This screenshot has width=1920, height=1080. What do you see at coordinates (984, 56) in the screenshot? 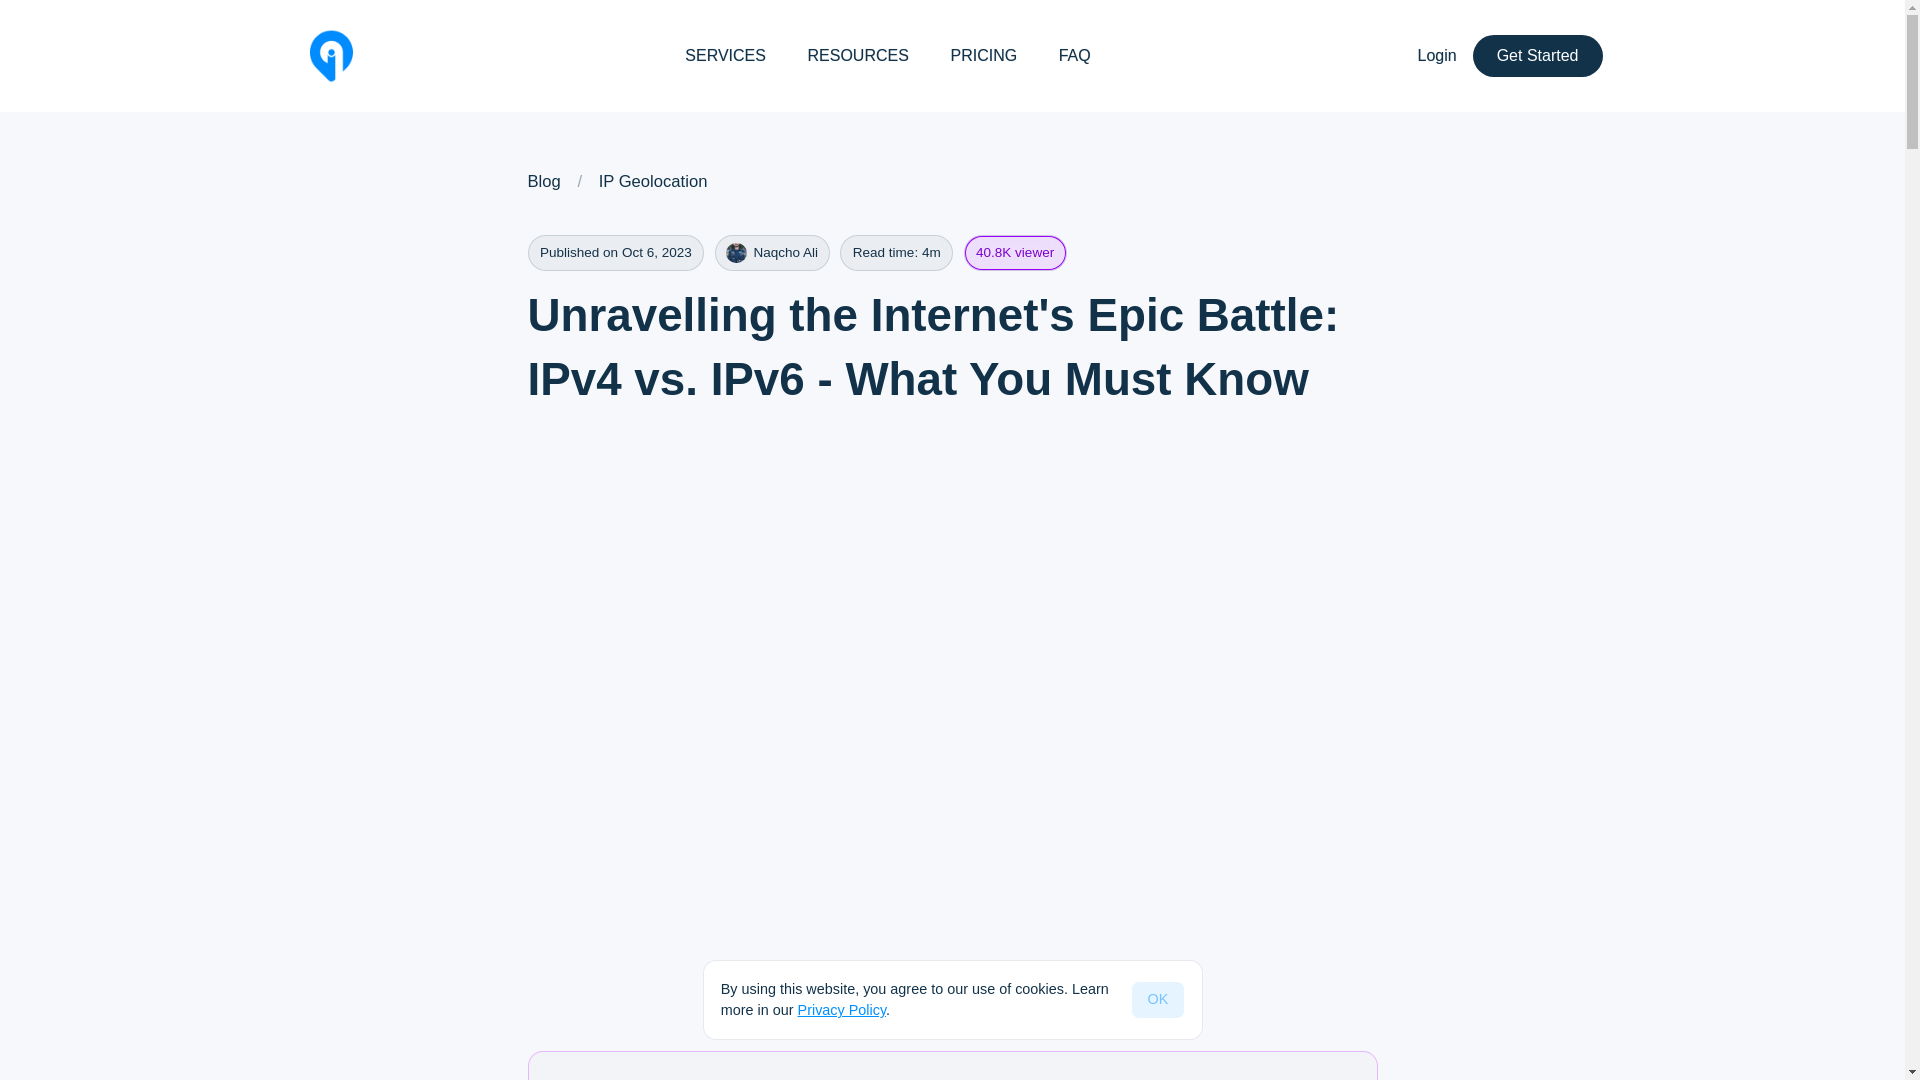
I see `PRICING` at bounding box center [984, 56].